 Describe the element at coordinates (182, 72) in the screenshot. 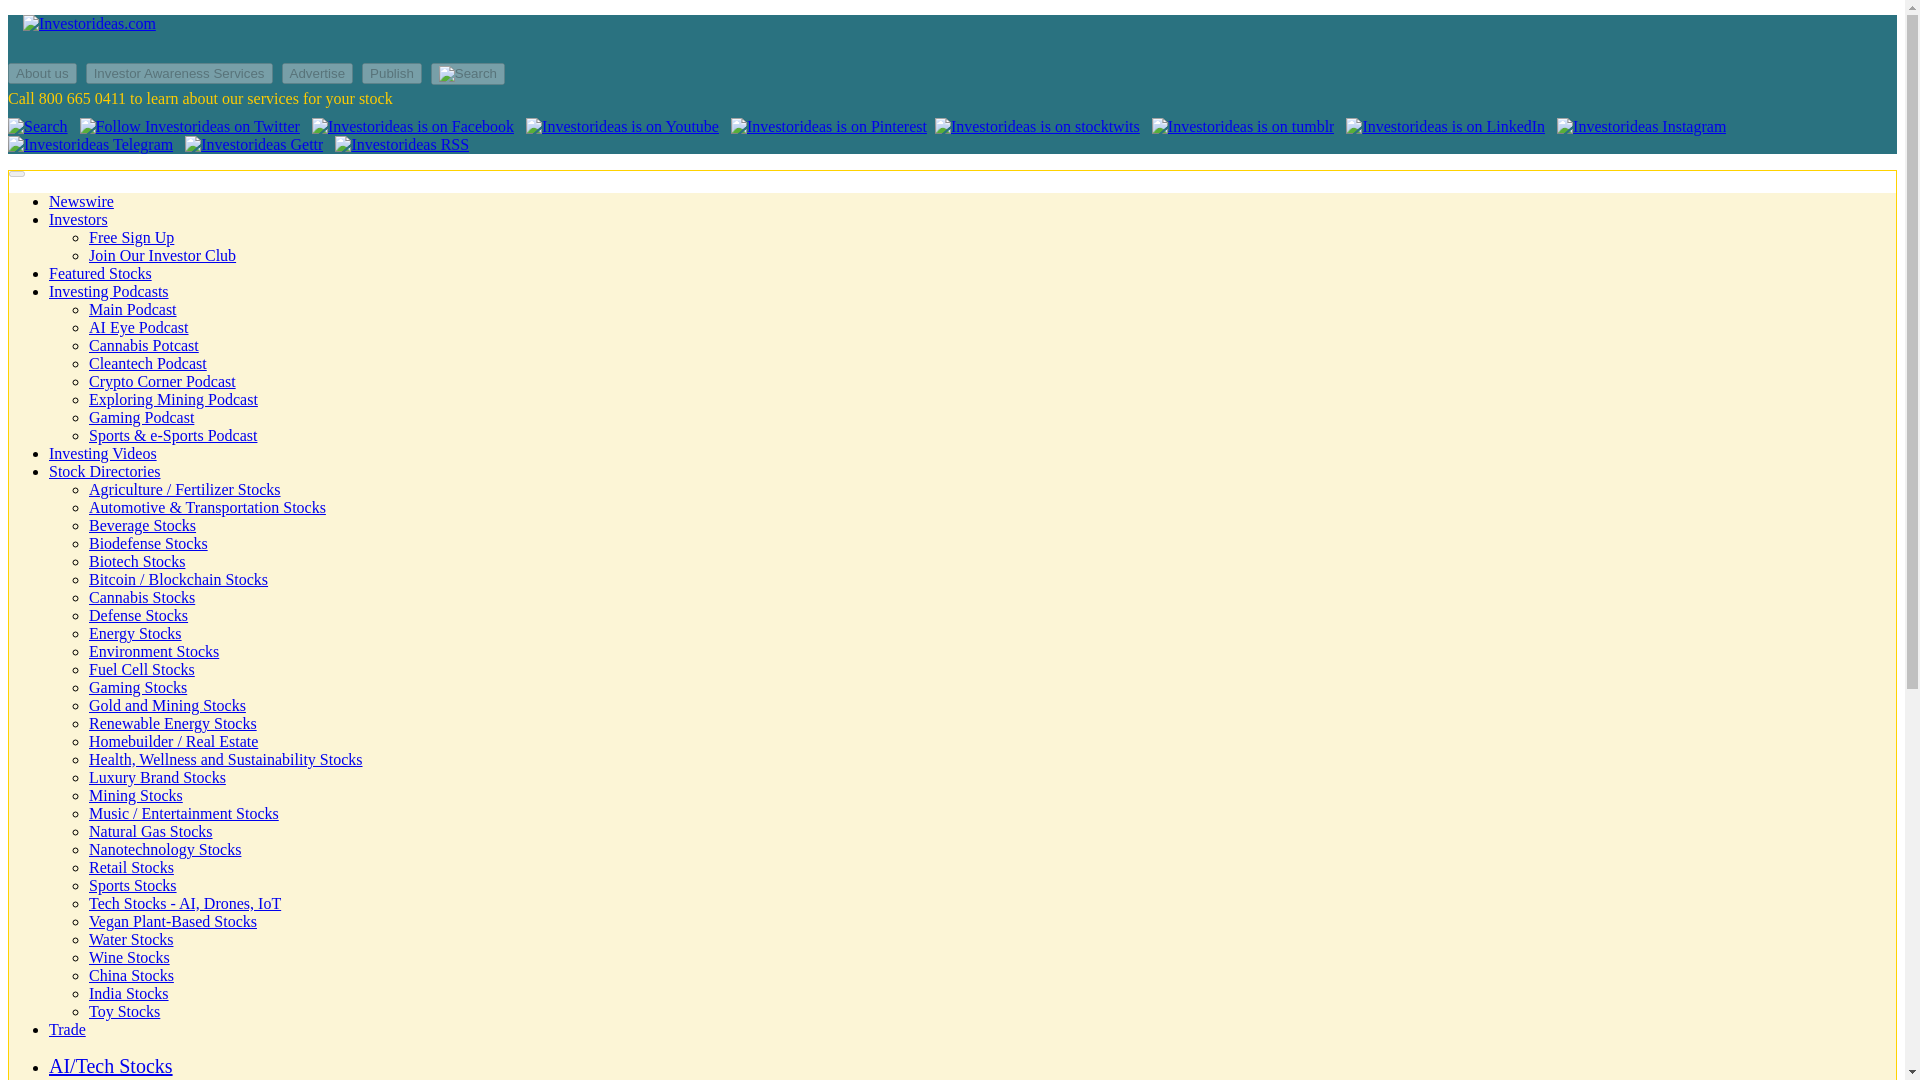

I see `Investor Awareness Services` at that location.